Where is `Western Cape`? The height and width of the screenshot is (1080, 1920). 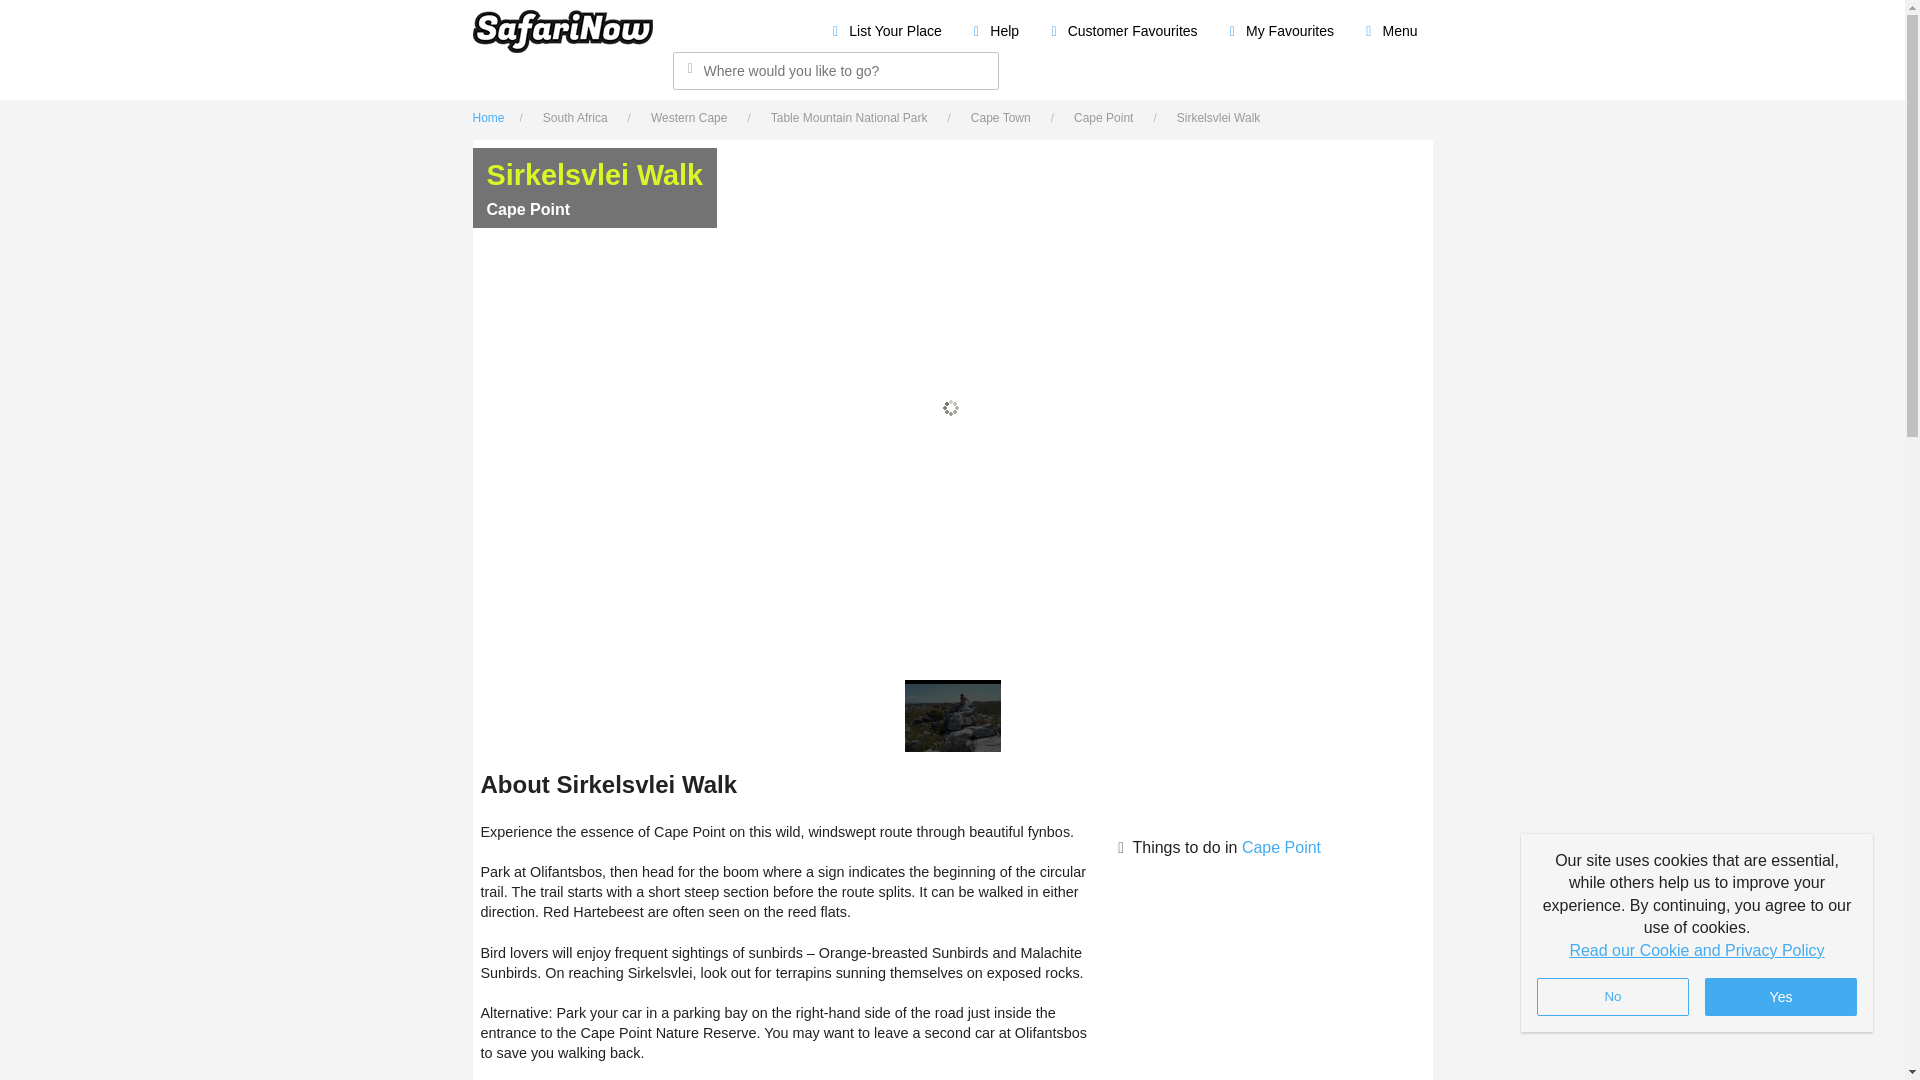 Western Cape is located at coordinates (693, 118).